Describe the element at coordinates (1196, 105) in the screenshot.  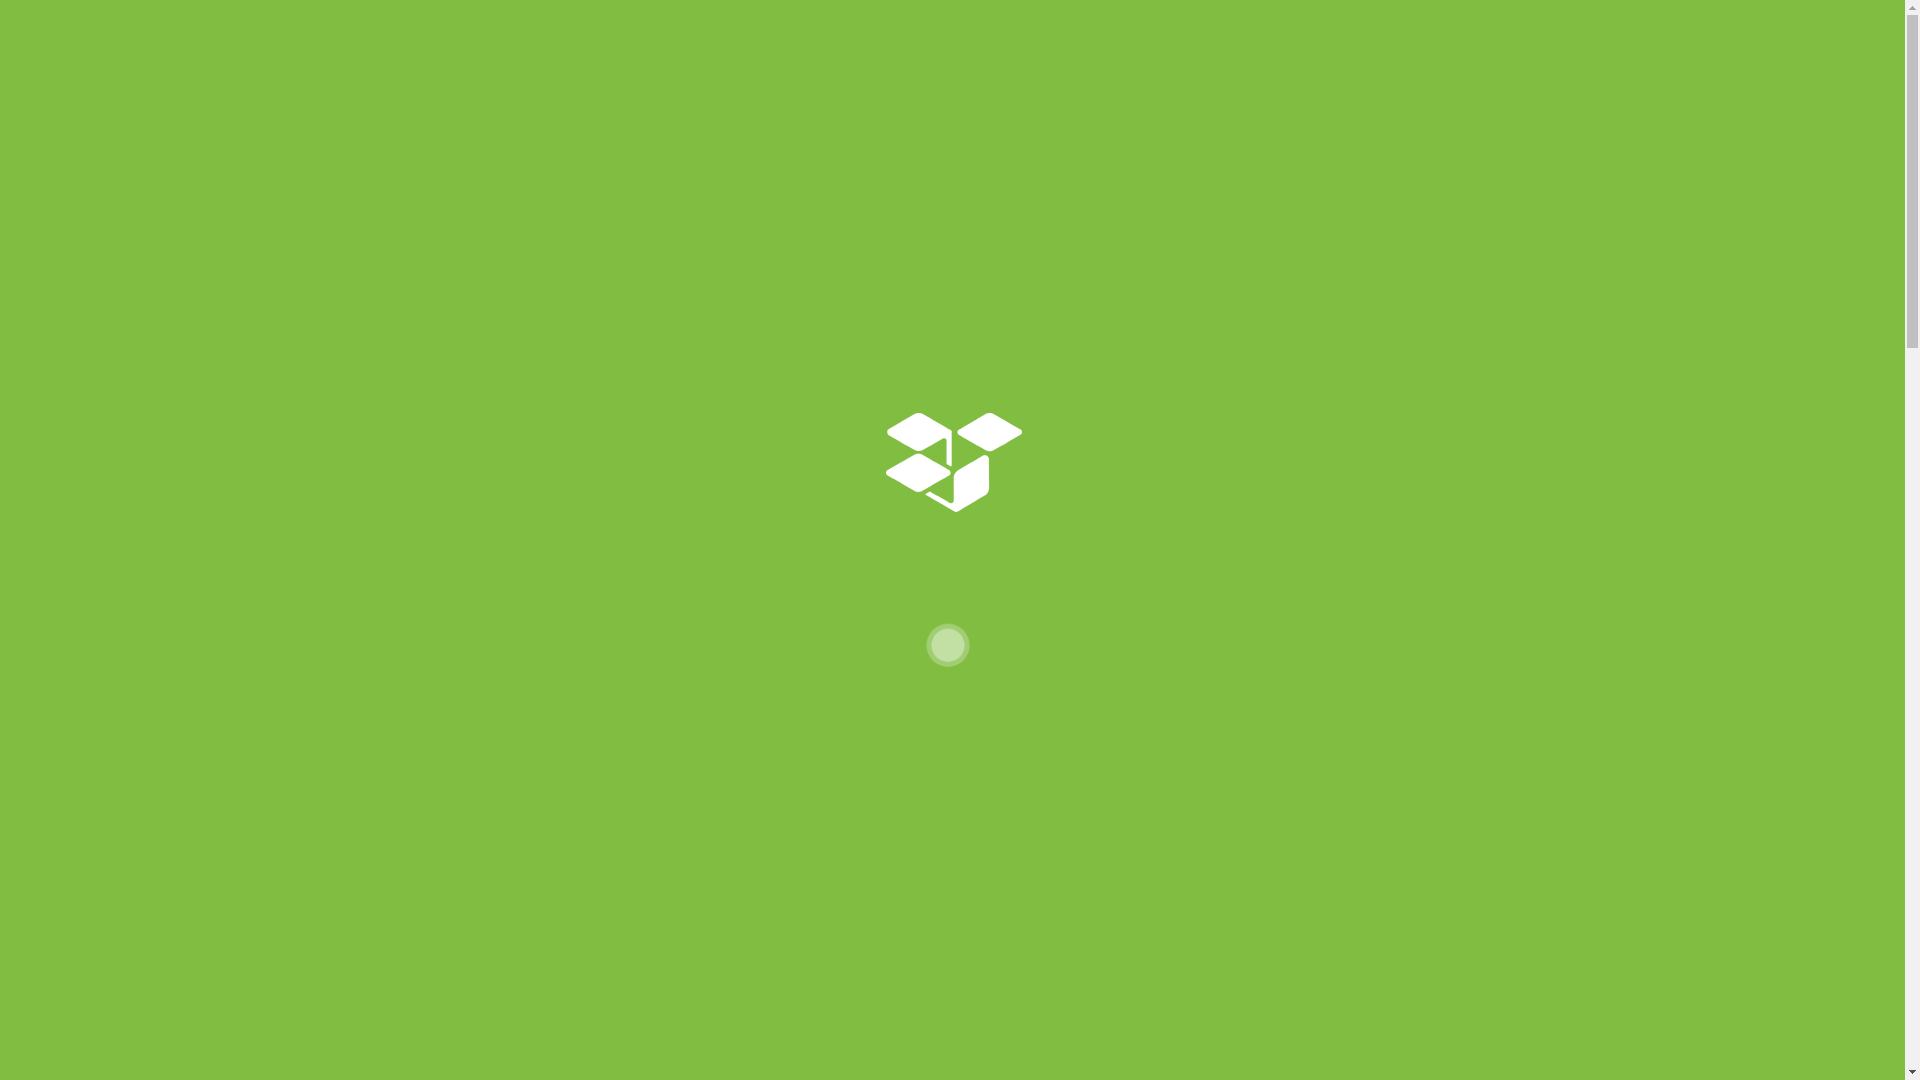
I see `face masks` at that location.